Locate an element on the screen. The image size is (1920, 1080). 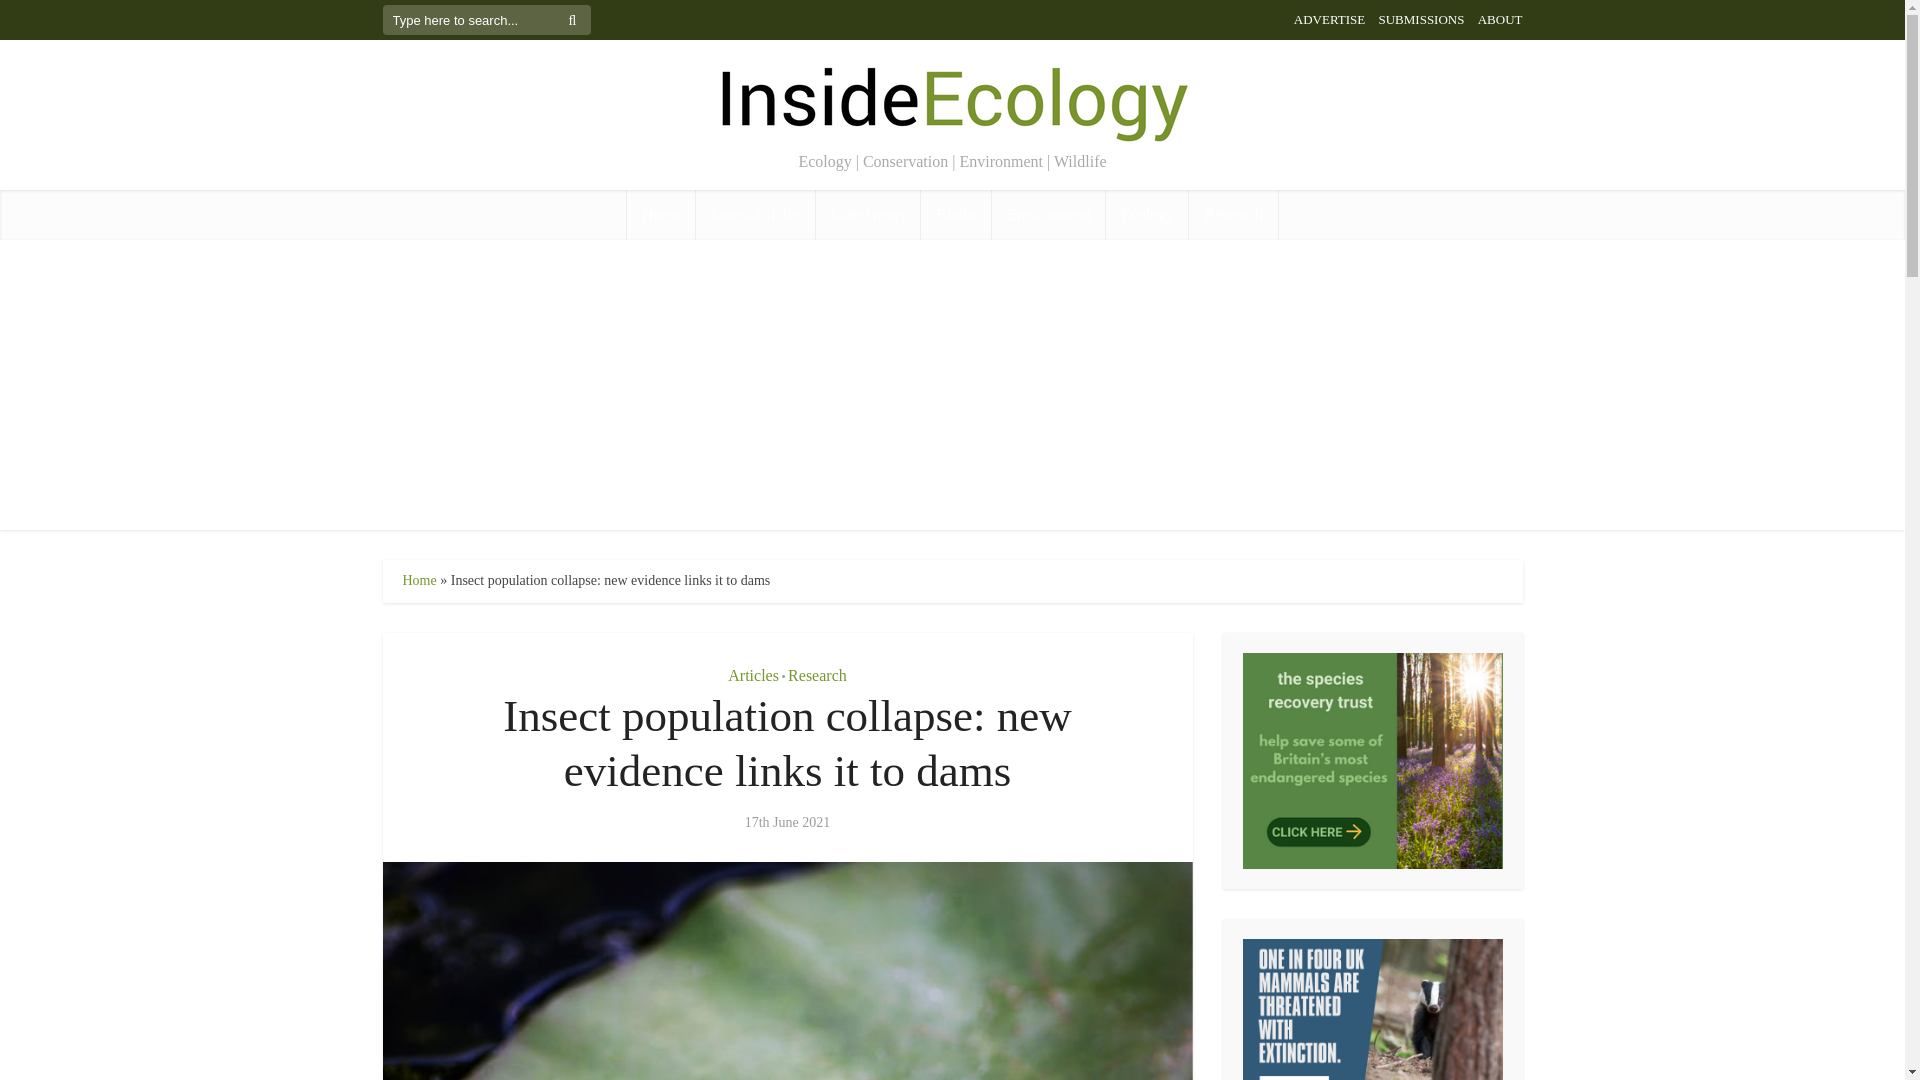
Environment is located at coordinates (1048, 214).